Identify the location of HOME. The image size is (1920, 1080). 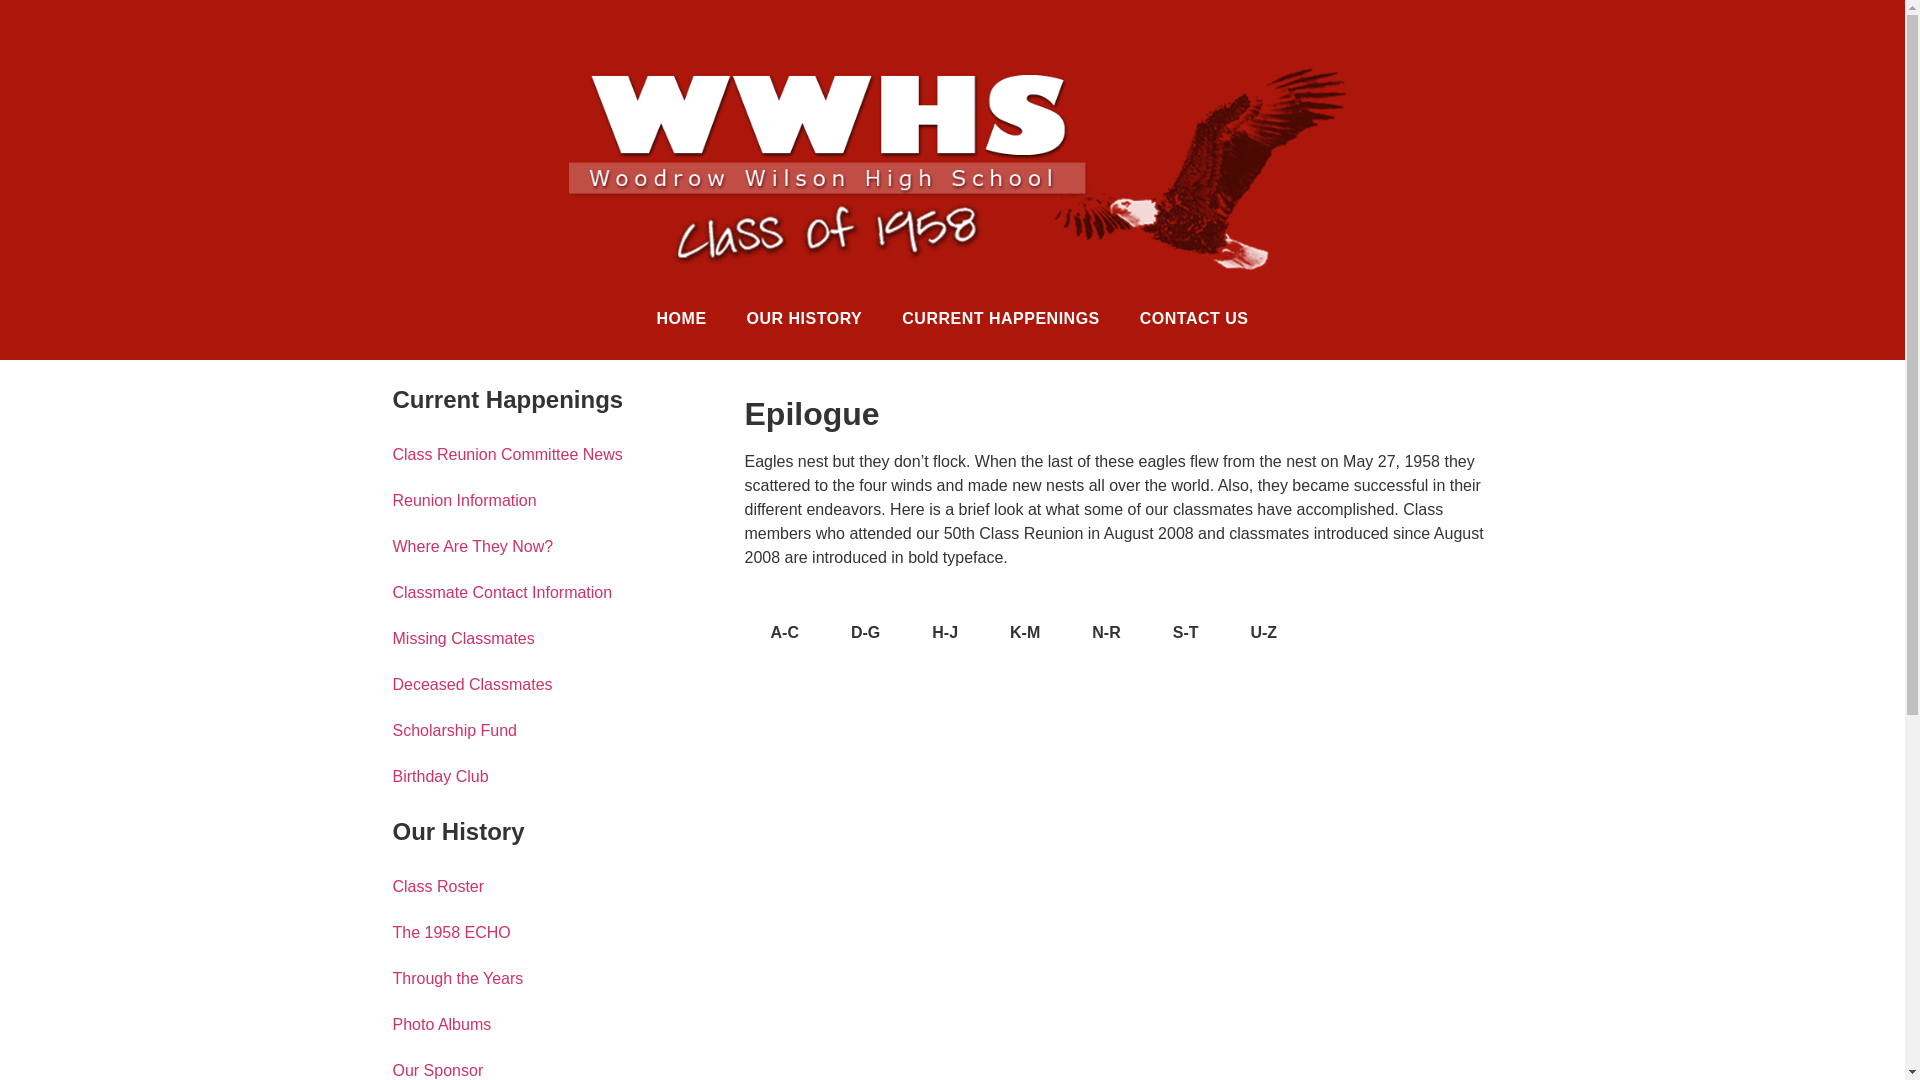
(682, 318).